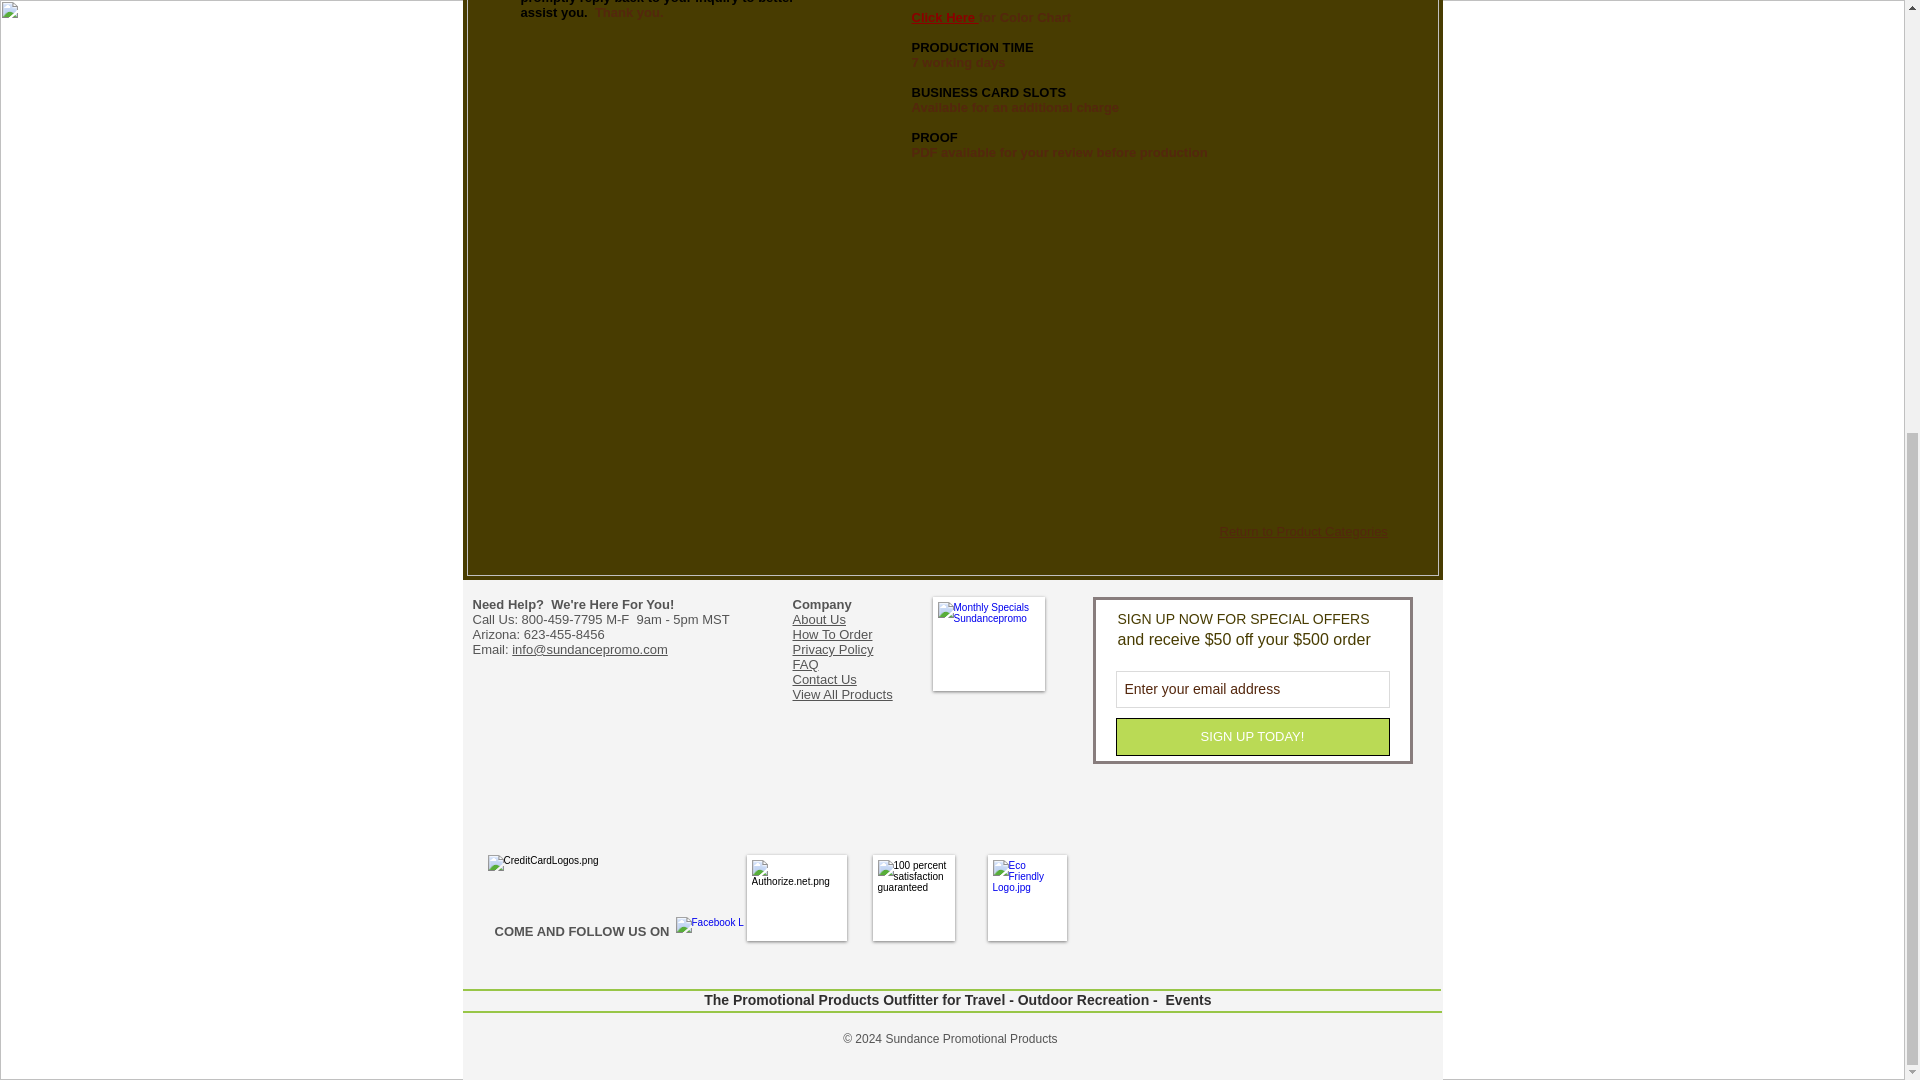 The height and width of the screenshot is (1080, 1920). What do you see at coordinates (842, 694) in the screenshot?
I see `View All Products` at bounding box center [842, 694].